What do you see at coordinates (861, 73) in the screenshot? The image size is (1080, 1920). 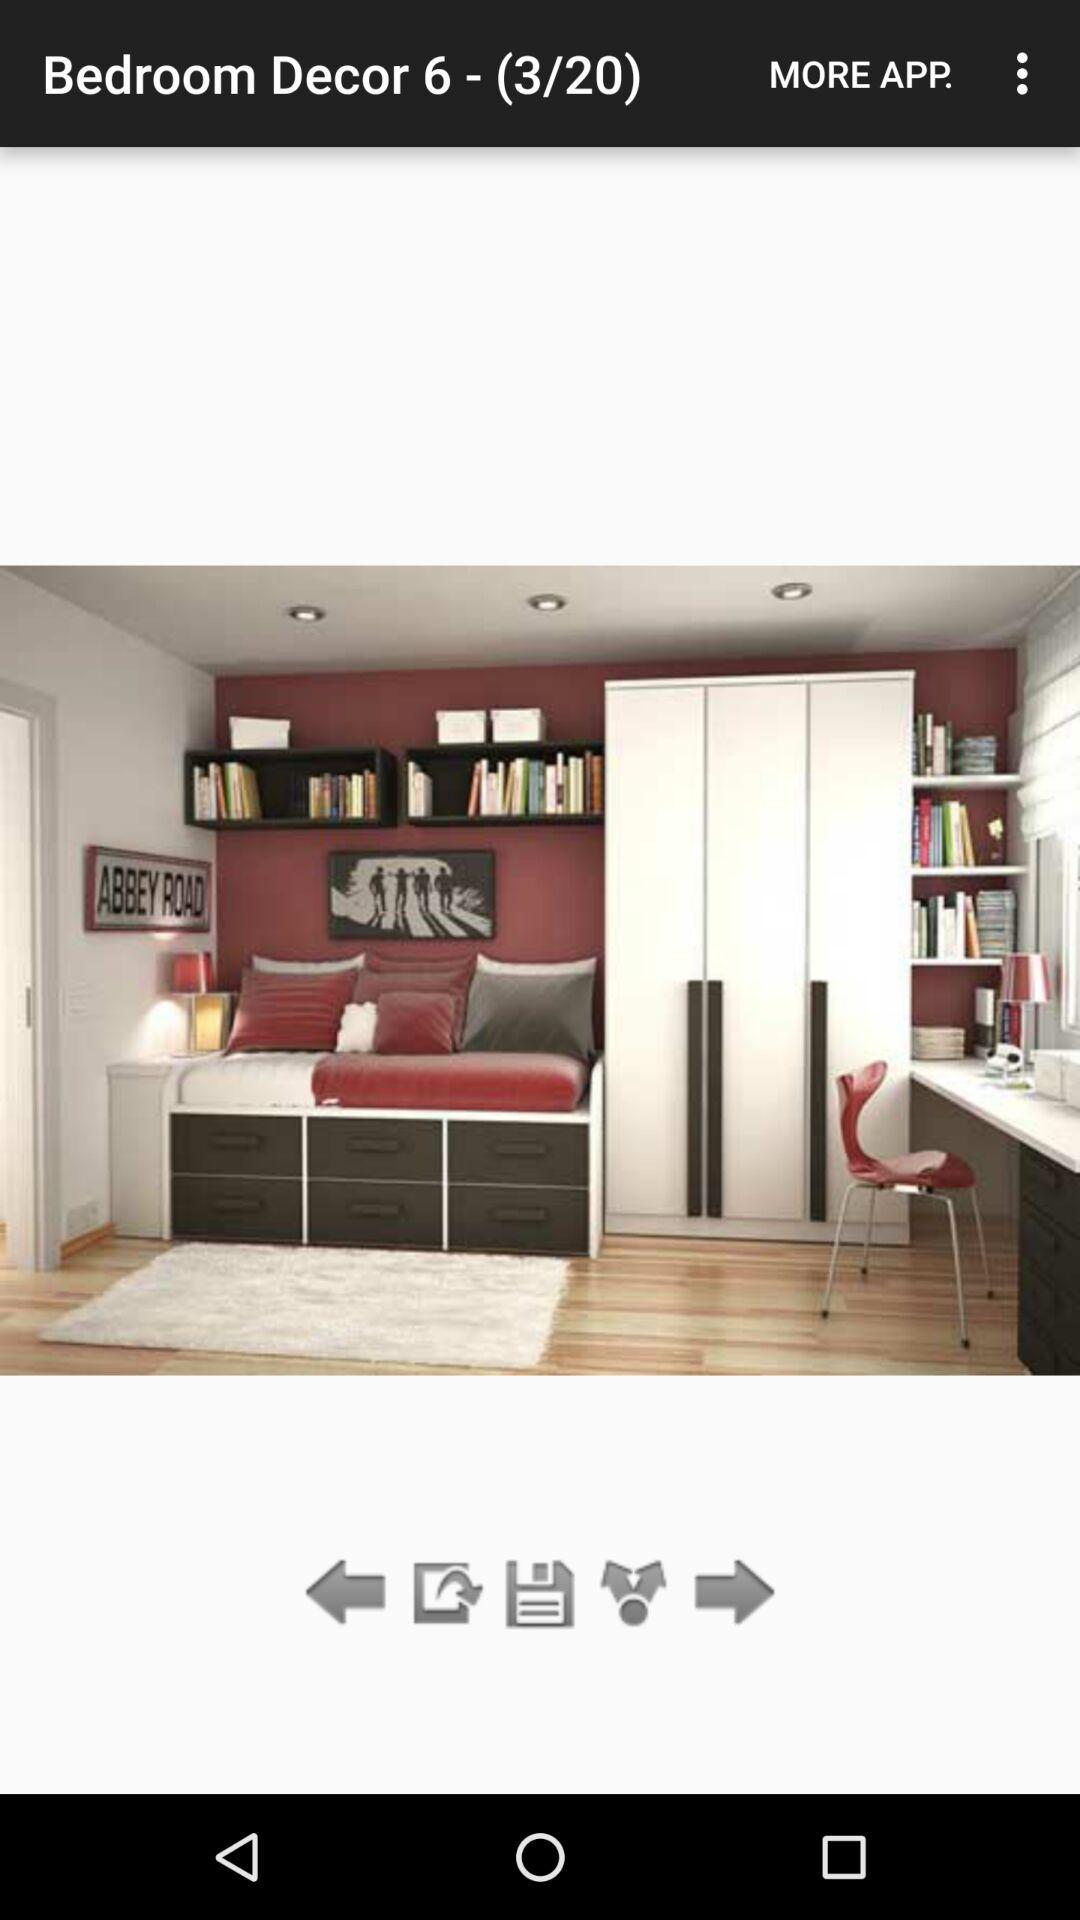 I see `open the icon to the right of bedroom decor 6 item` at bounding box center [861, 73].